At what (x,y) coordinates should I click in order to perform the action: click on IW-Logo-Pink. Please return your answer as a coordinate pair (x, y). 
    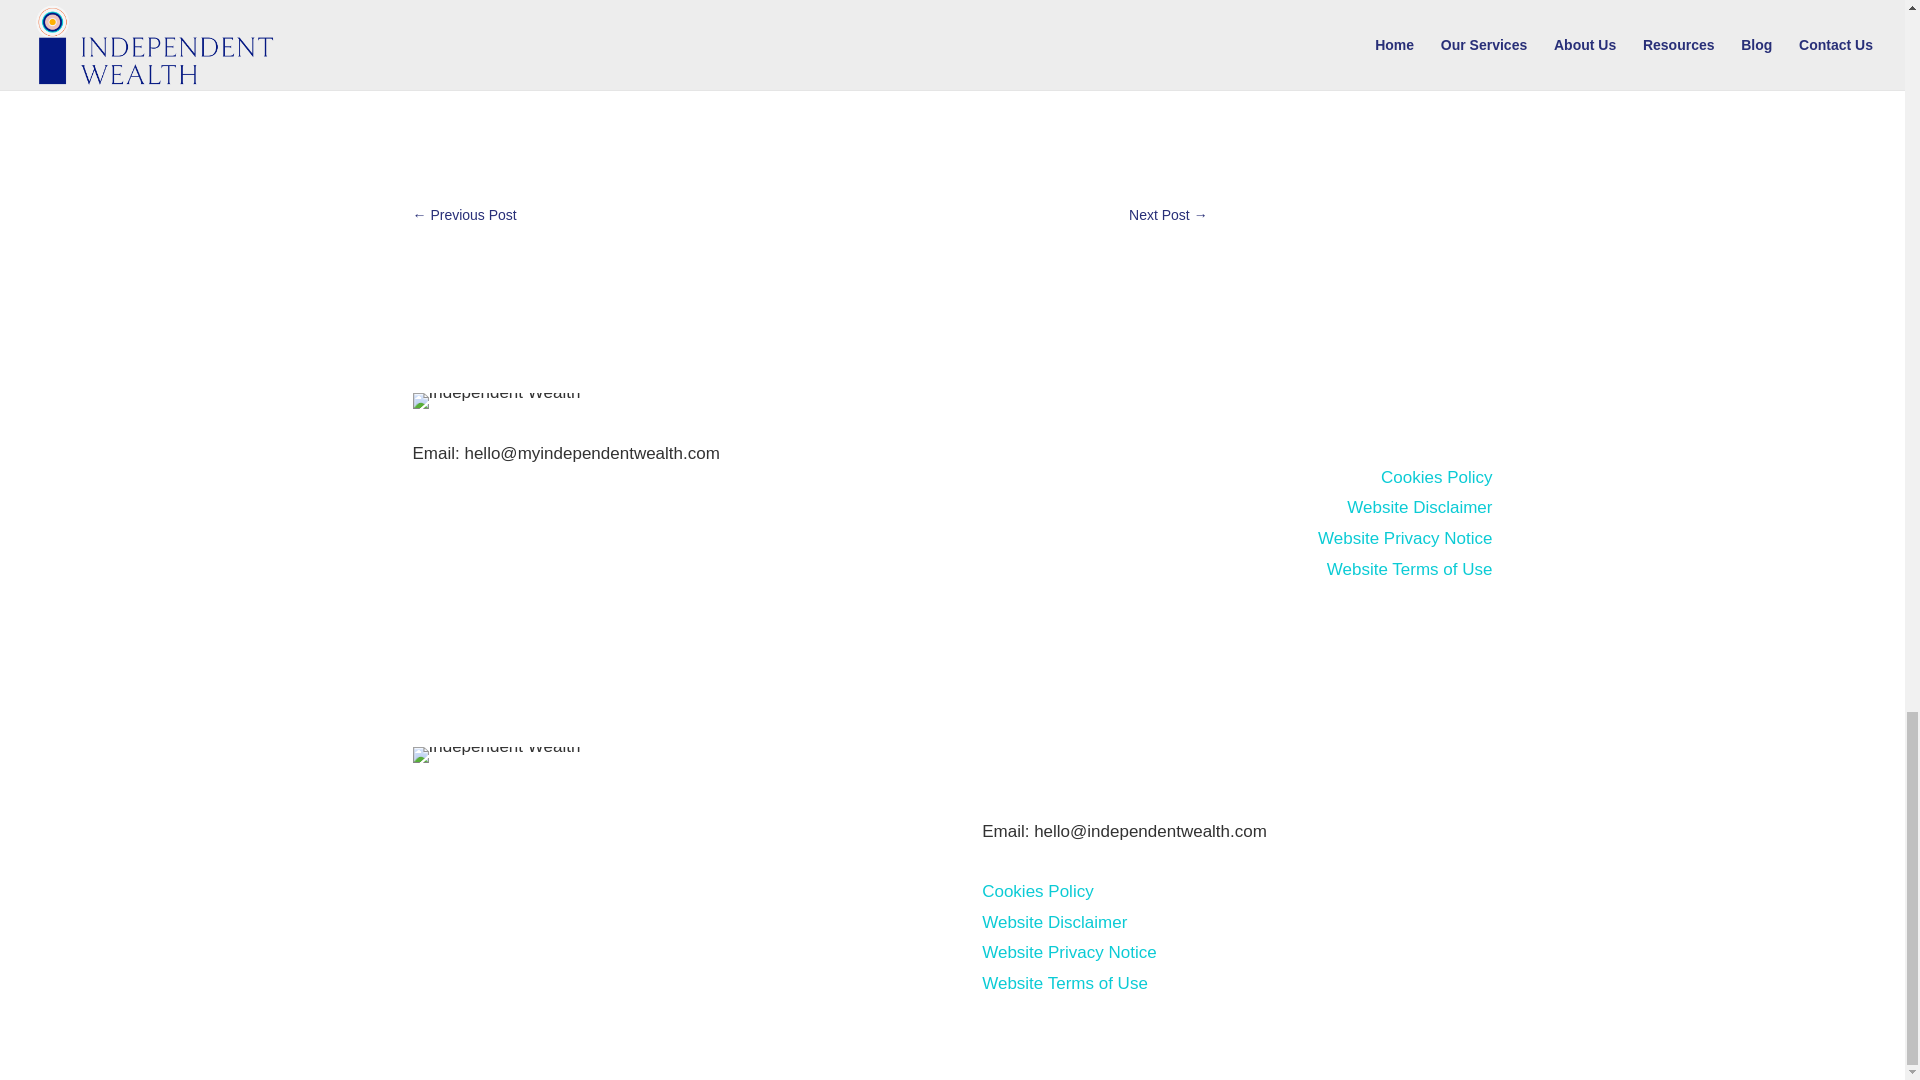
    Looking at the image, I should click on (496, 401).